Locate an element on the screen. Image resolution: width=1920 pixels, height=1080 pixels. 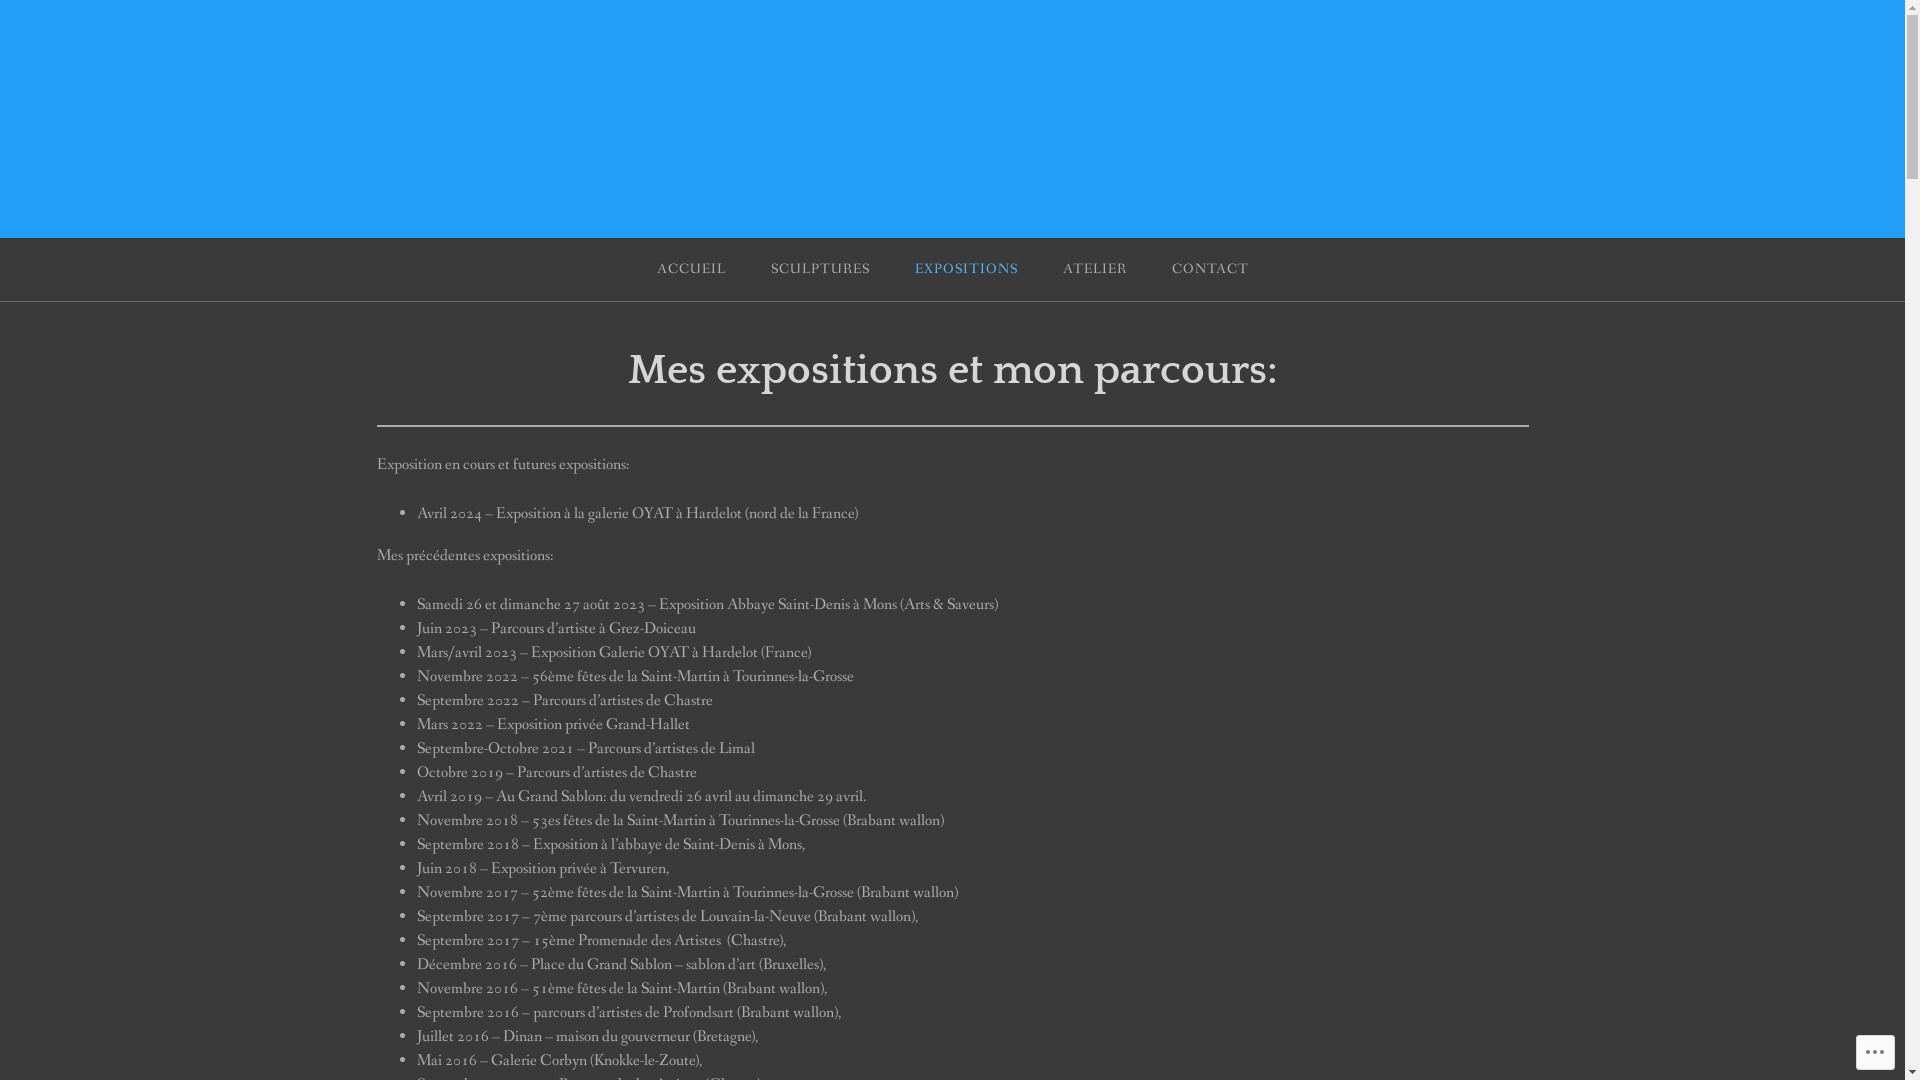
CONTACT is located at coordinates (1210, 270).